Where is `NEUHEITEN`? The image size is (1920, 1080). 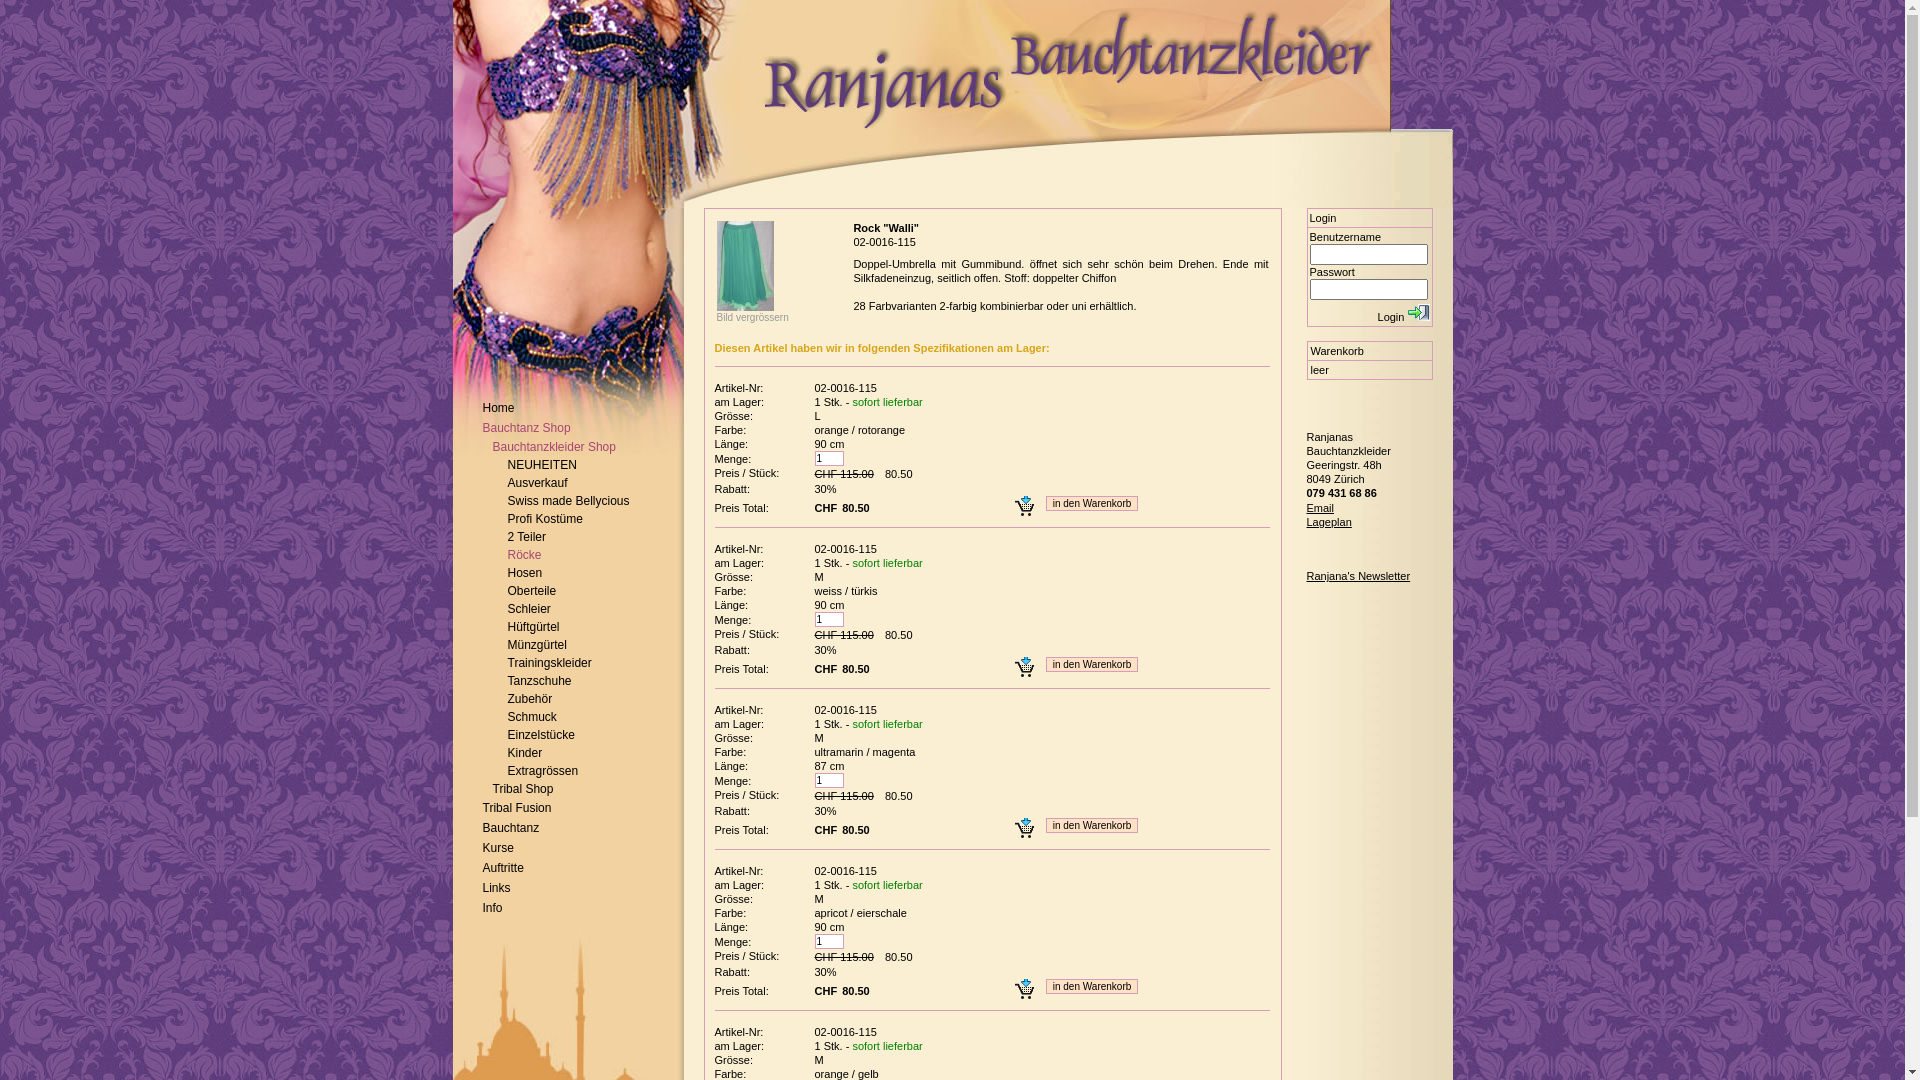 NEUHEITEN is located at coordinates (542, 465).